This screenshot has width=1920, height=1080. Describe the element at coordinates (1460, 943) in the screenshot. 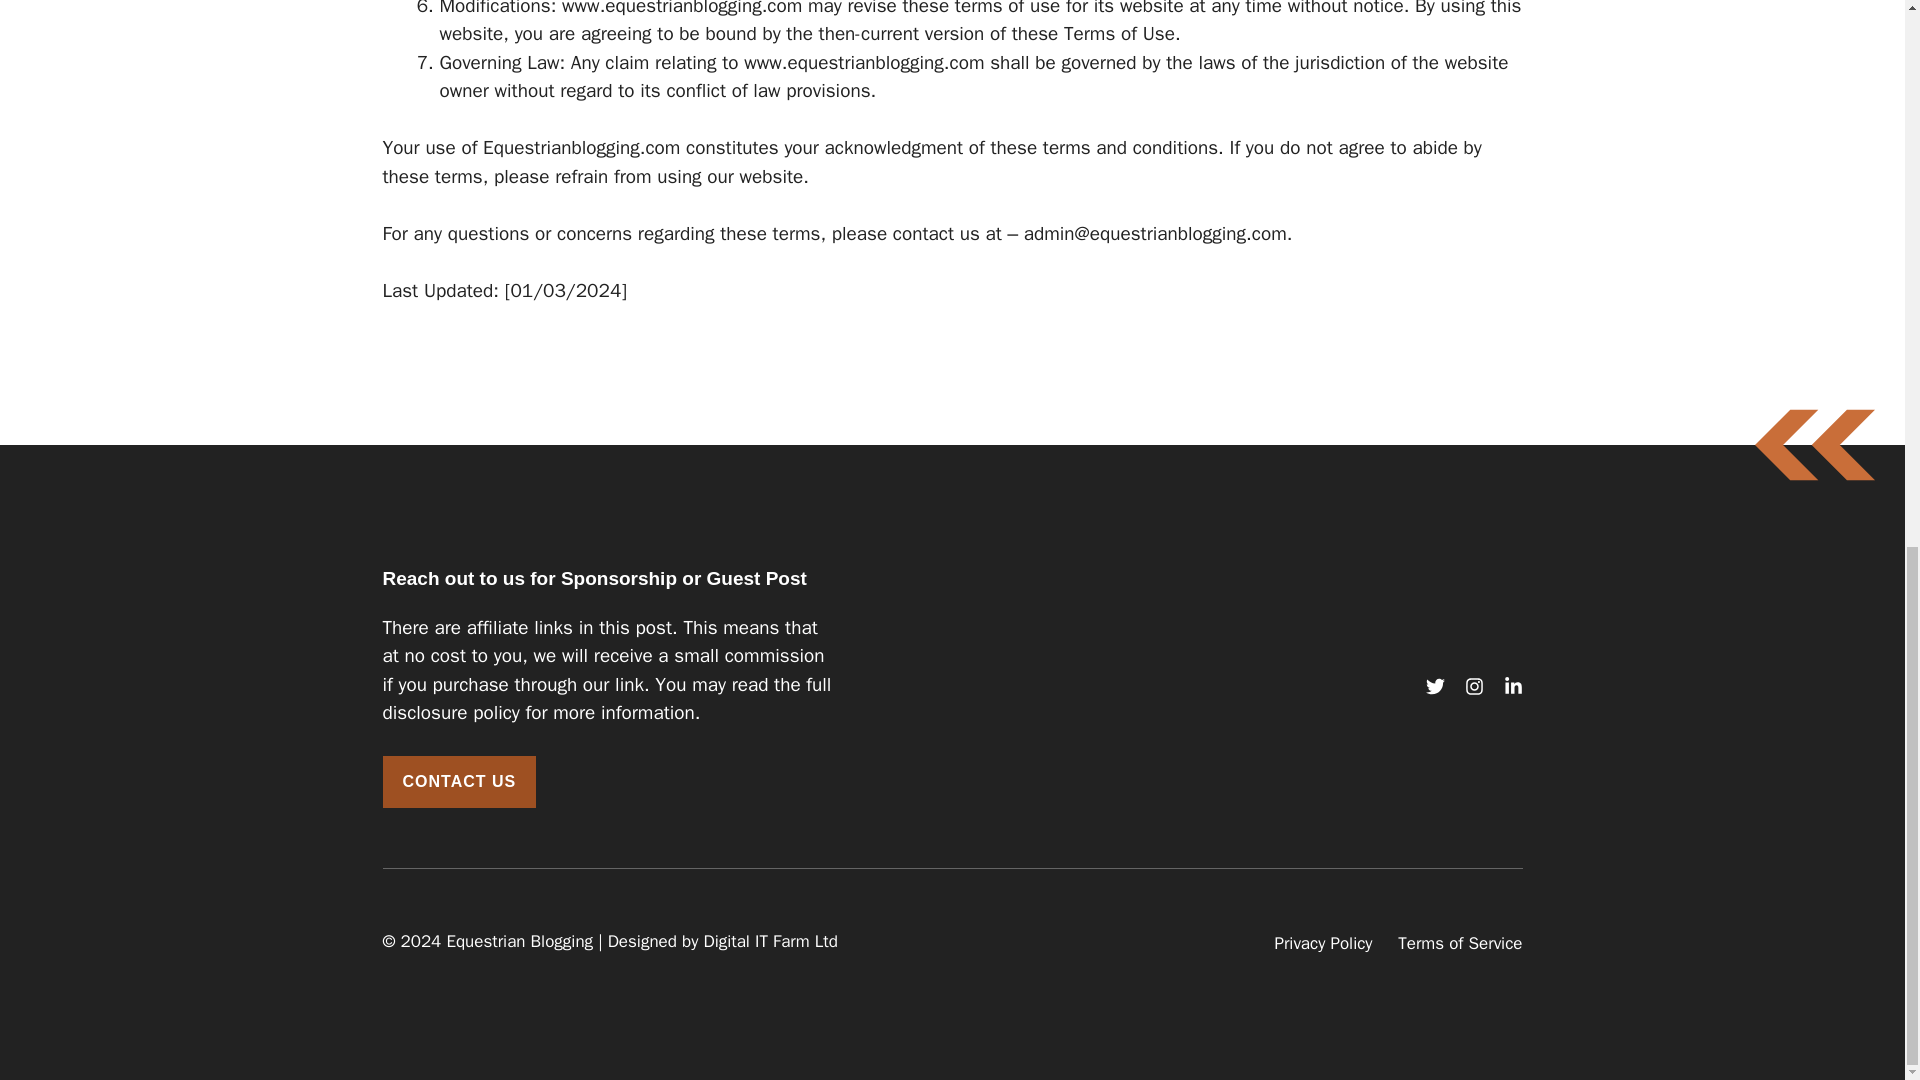

I see `Terms of Service` at that location.